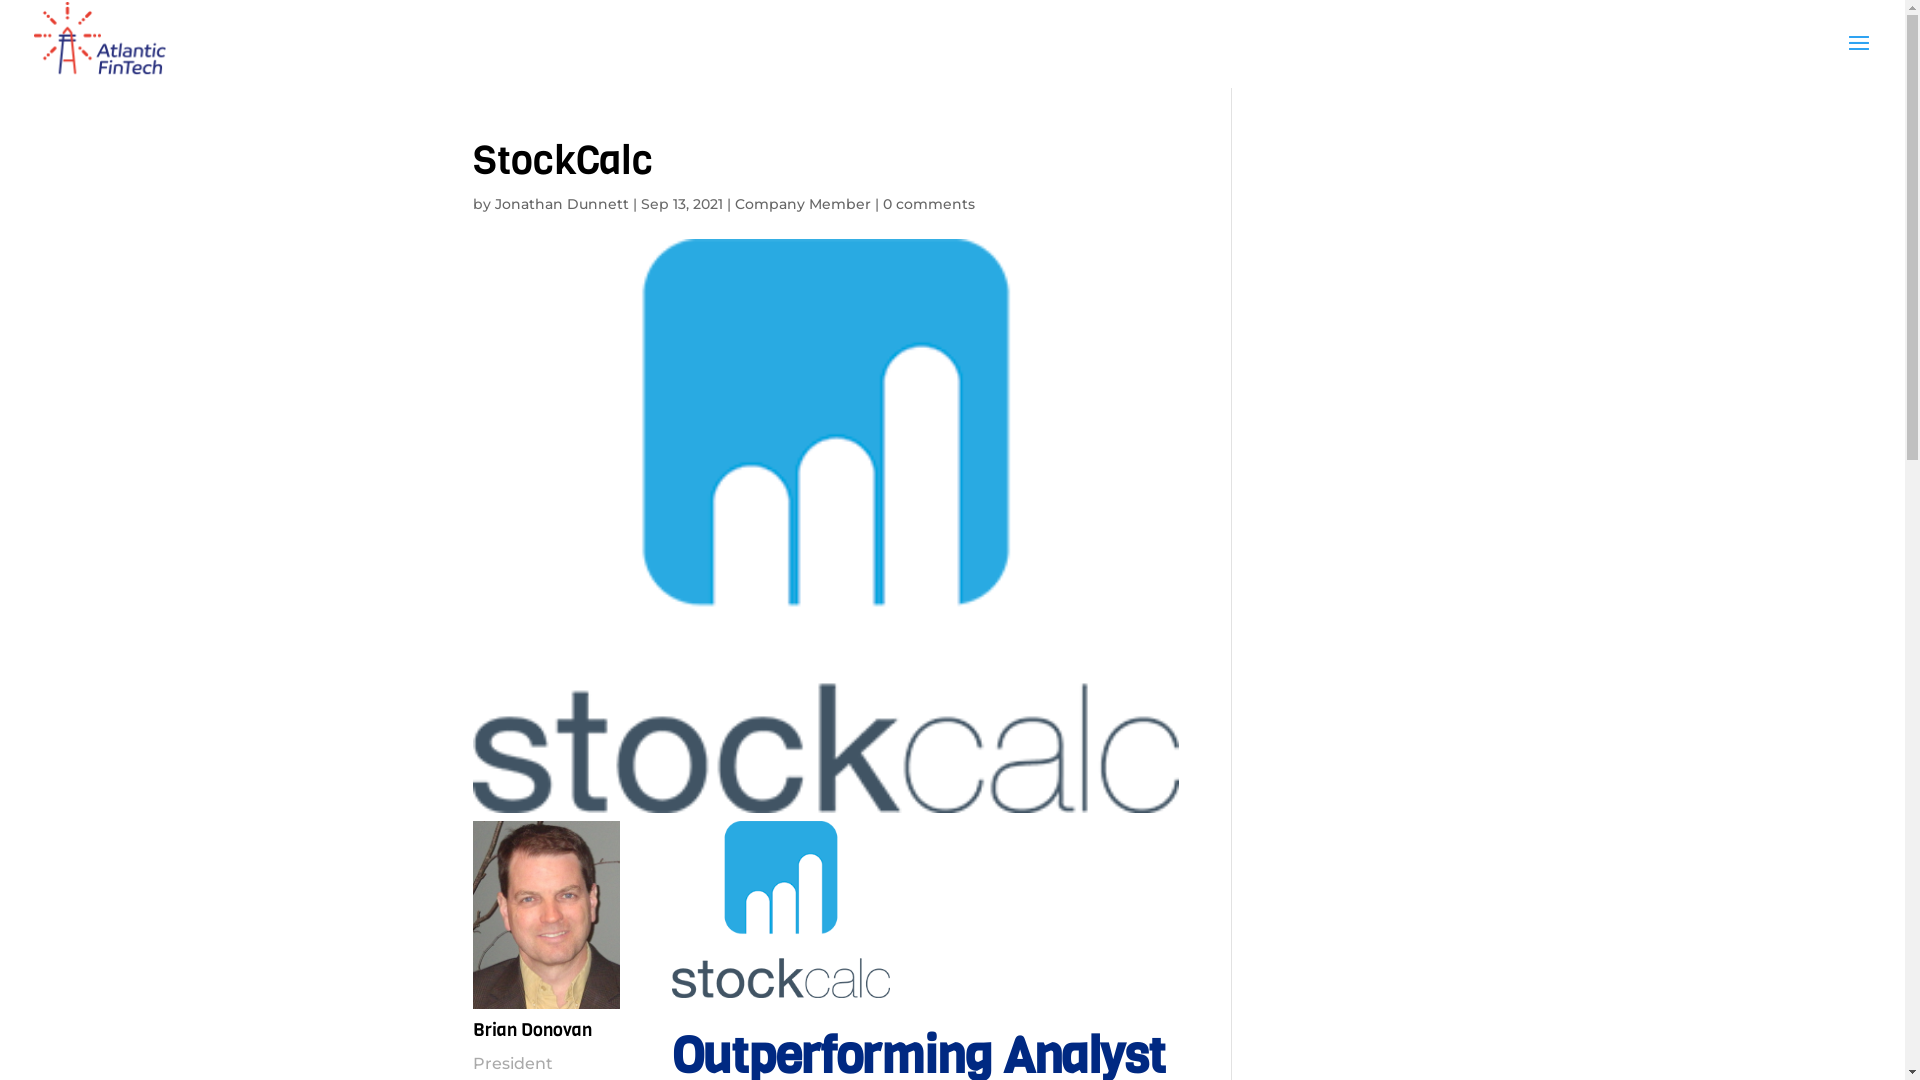 The image size is (1920, 1080). What do you see at coordinates (802, 204) in the screenshot?
I see `Company Member` at bounding box center [802, 204].